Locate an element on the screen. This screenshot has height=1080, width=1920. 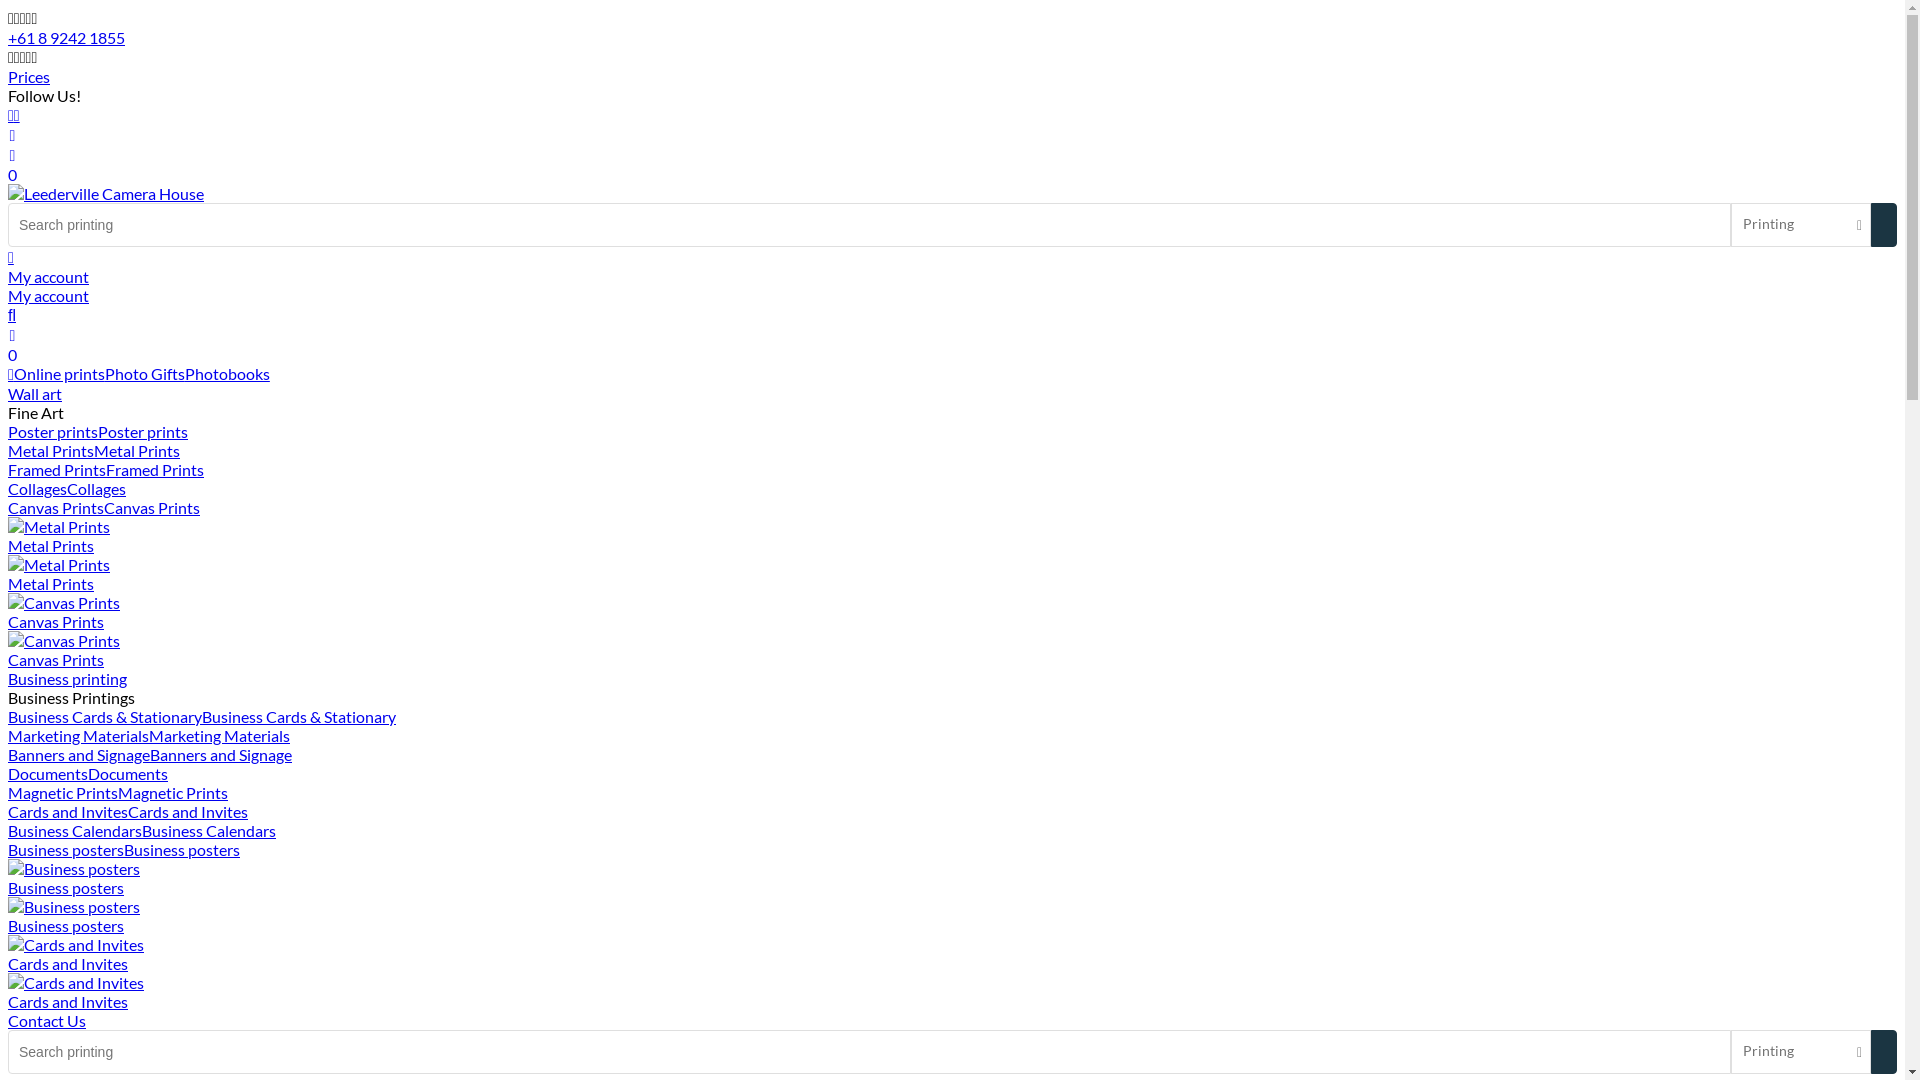
Wall art is located at coordinates (952, 394).